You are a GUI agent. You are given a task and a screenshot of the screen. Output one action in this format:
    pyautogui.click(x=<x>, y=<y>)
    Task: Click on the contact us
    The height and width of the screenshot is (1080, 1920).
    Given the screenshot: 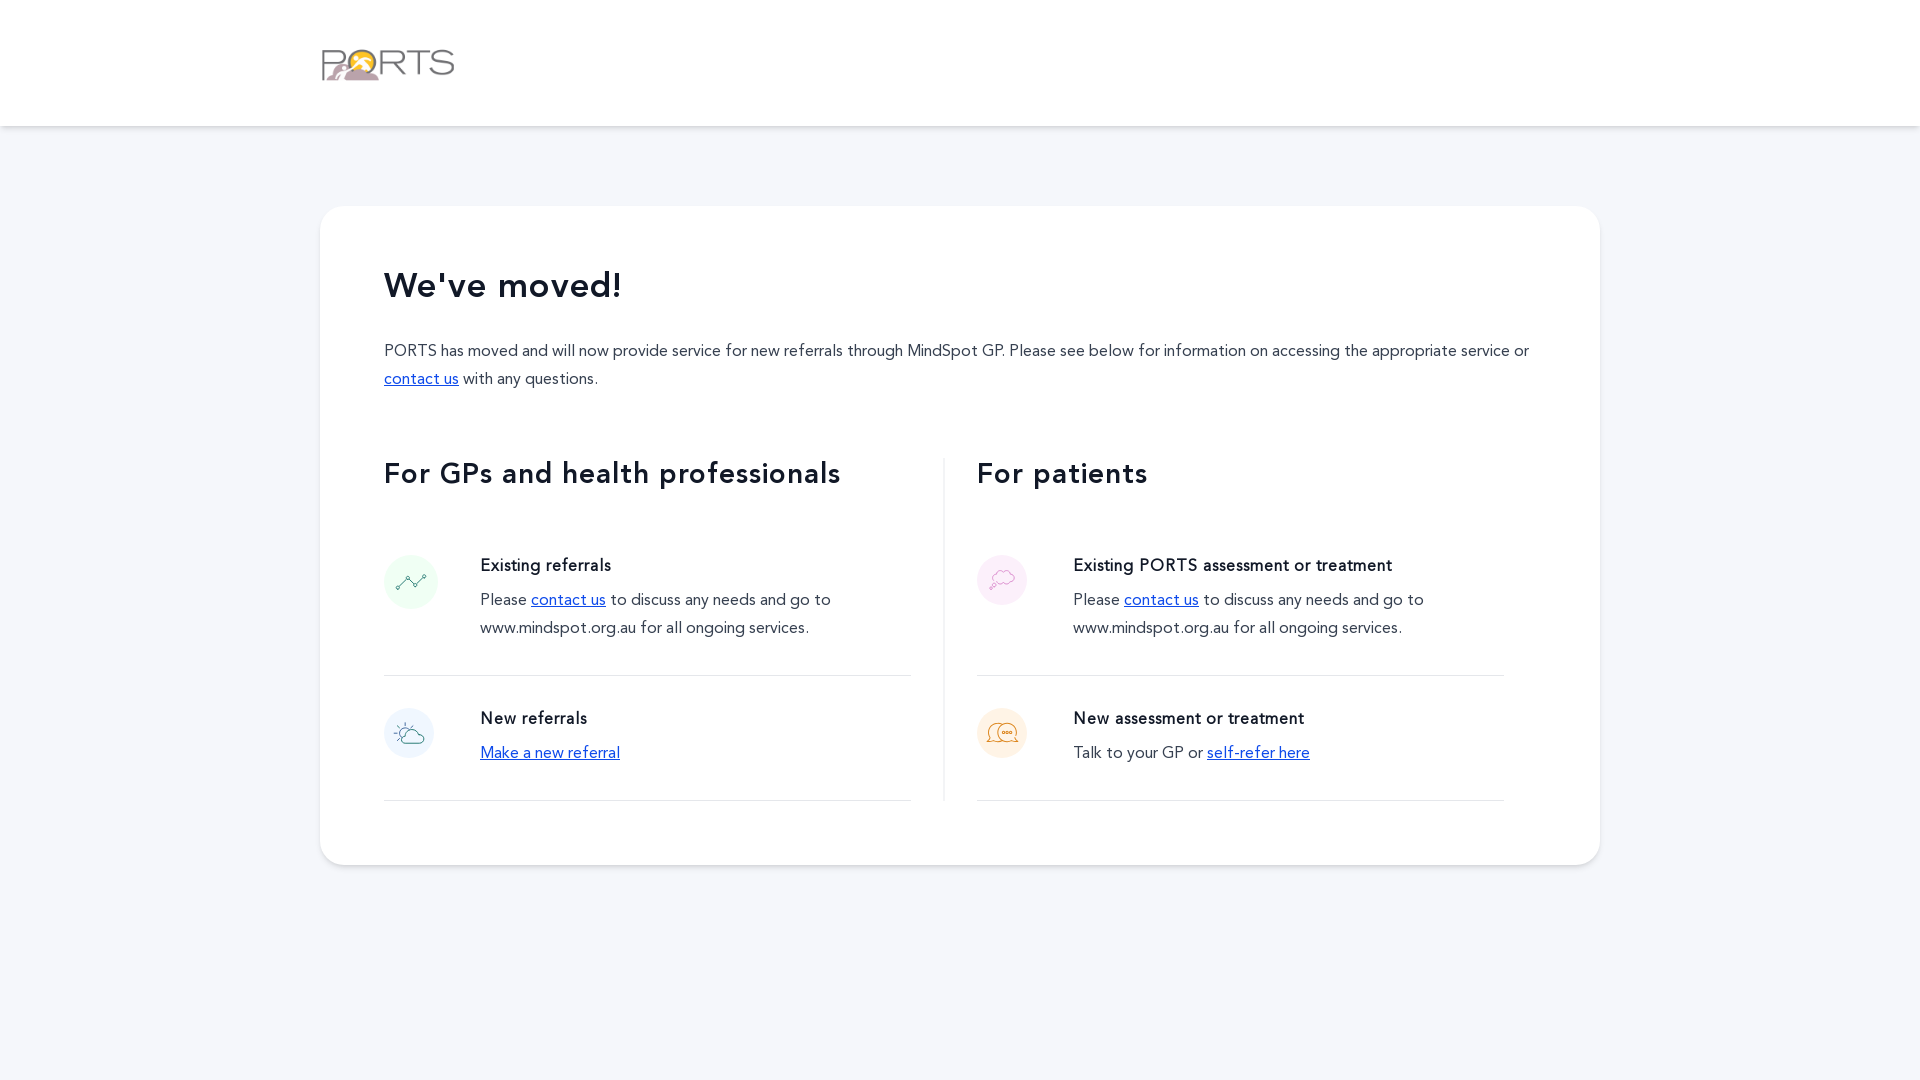 What is the action you would take?
    pyautogui.click(x=1162, y=601)
    